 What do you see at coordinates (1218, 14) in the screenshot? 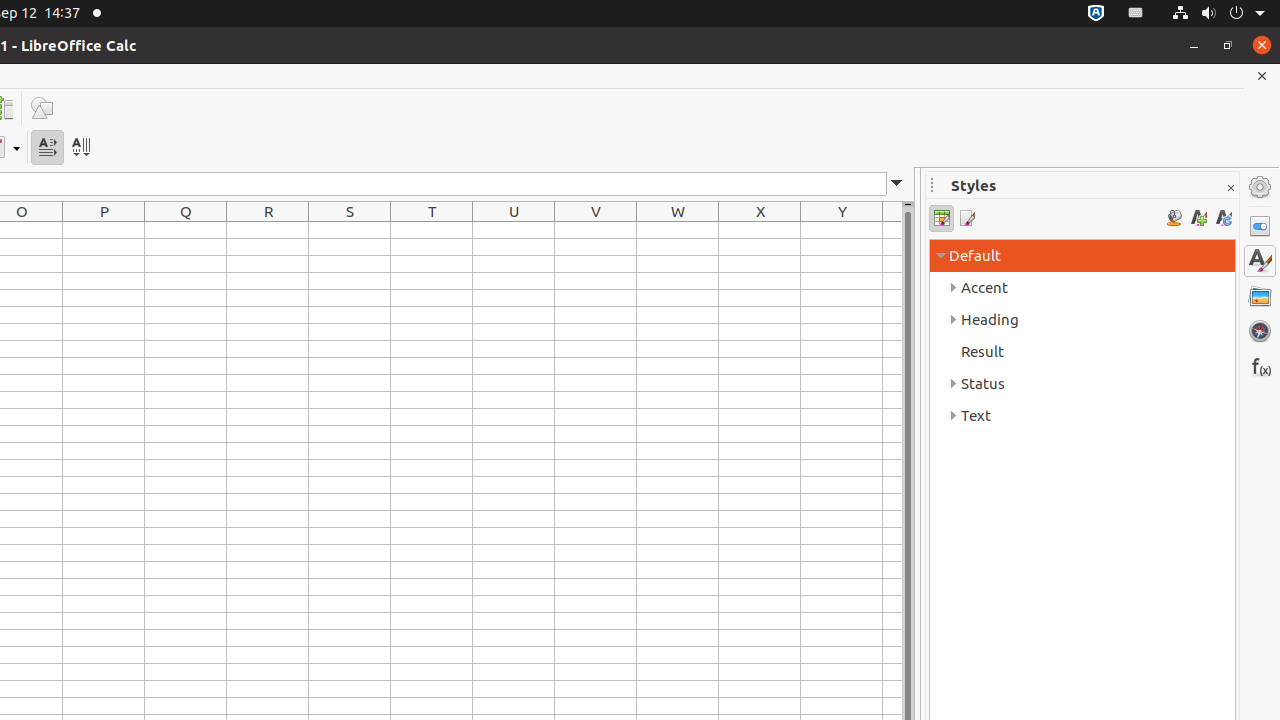
I see `System` at bounding box center [1218, 14].